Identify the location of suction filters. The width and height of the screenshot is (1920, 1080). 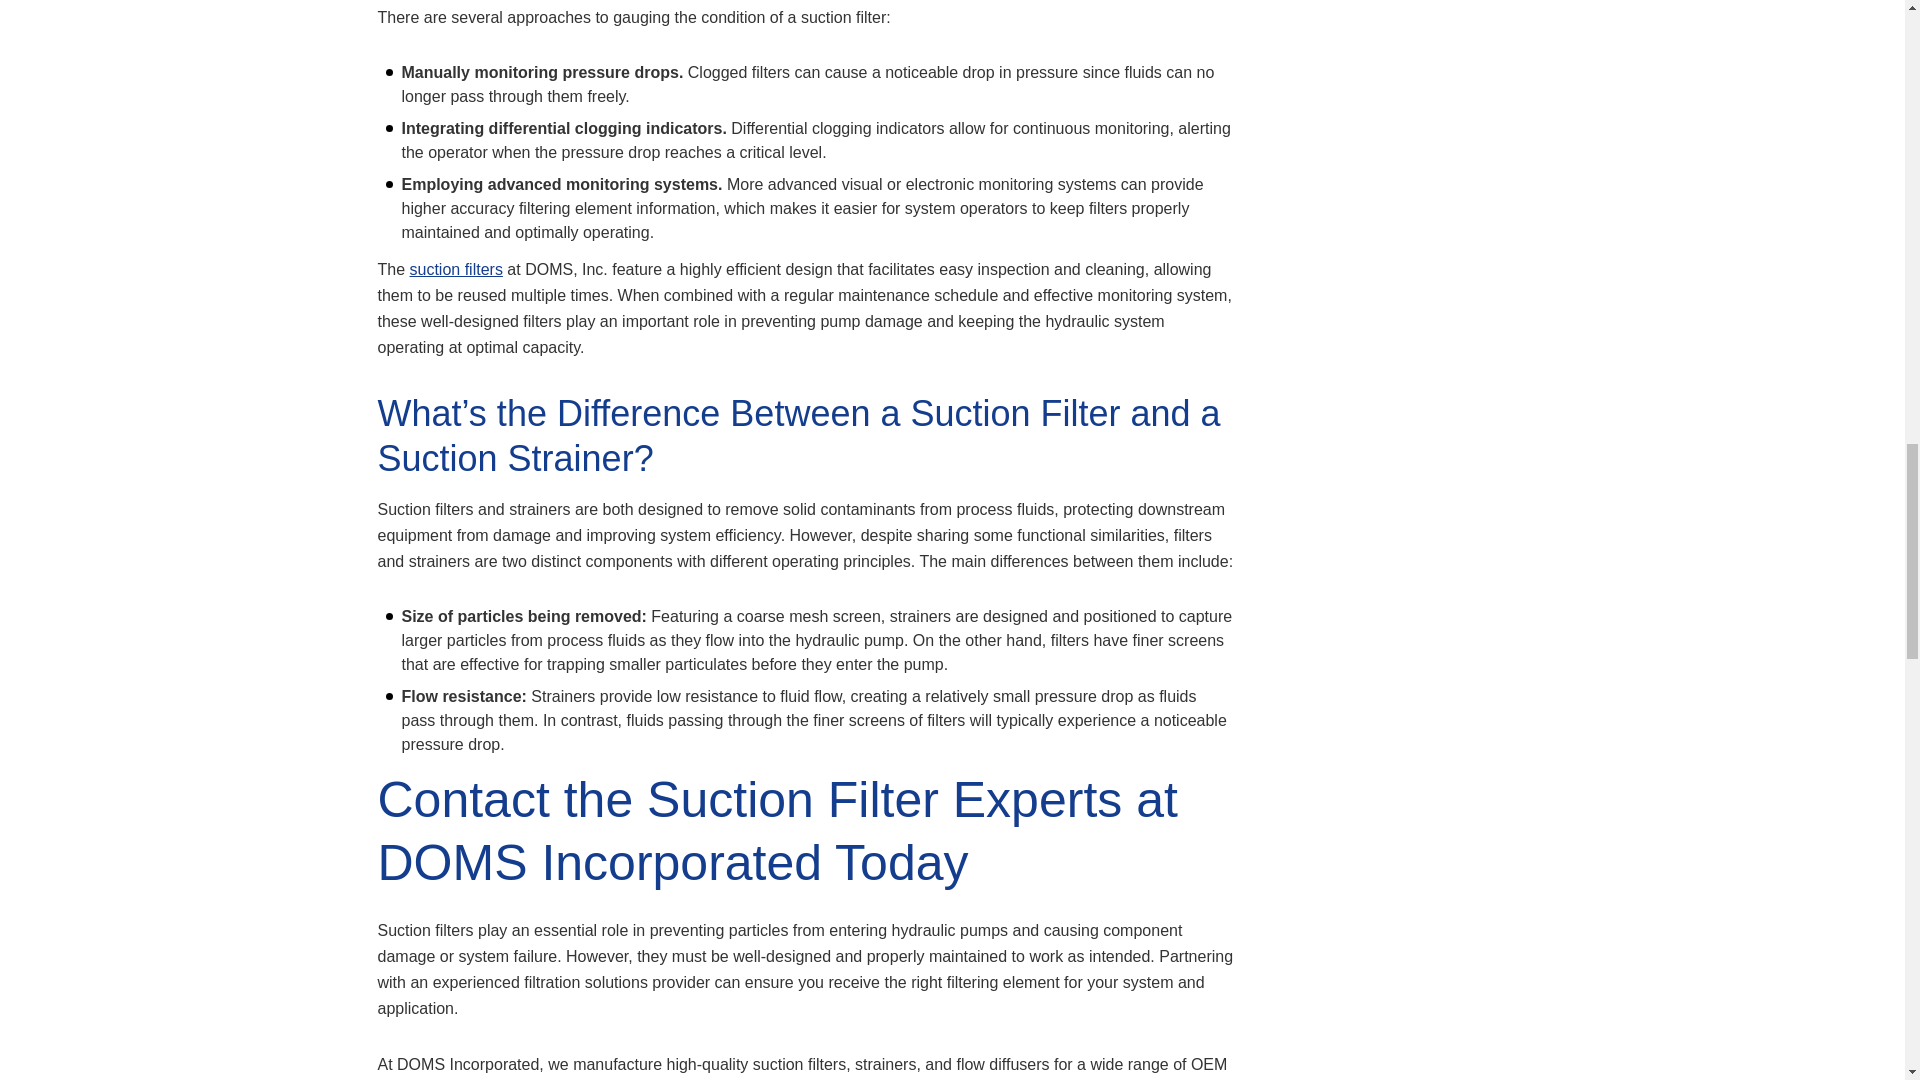
(456, 269).